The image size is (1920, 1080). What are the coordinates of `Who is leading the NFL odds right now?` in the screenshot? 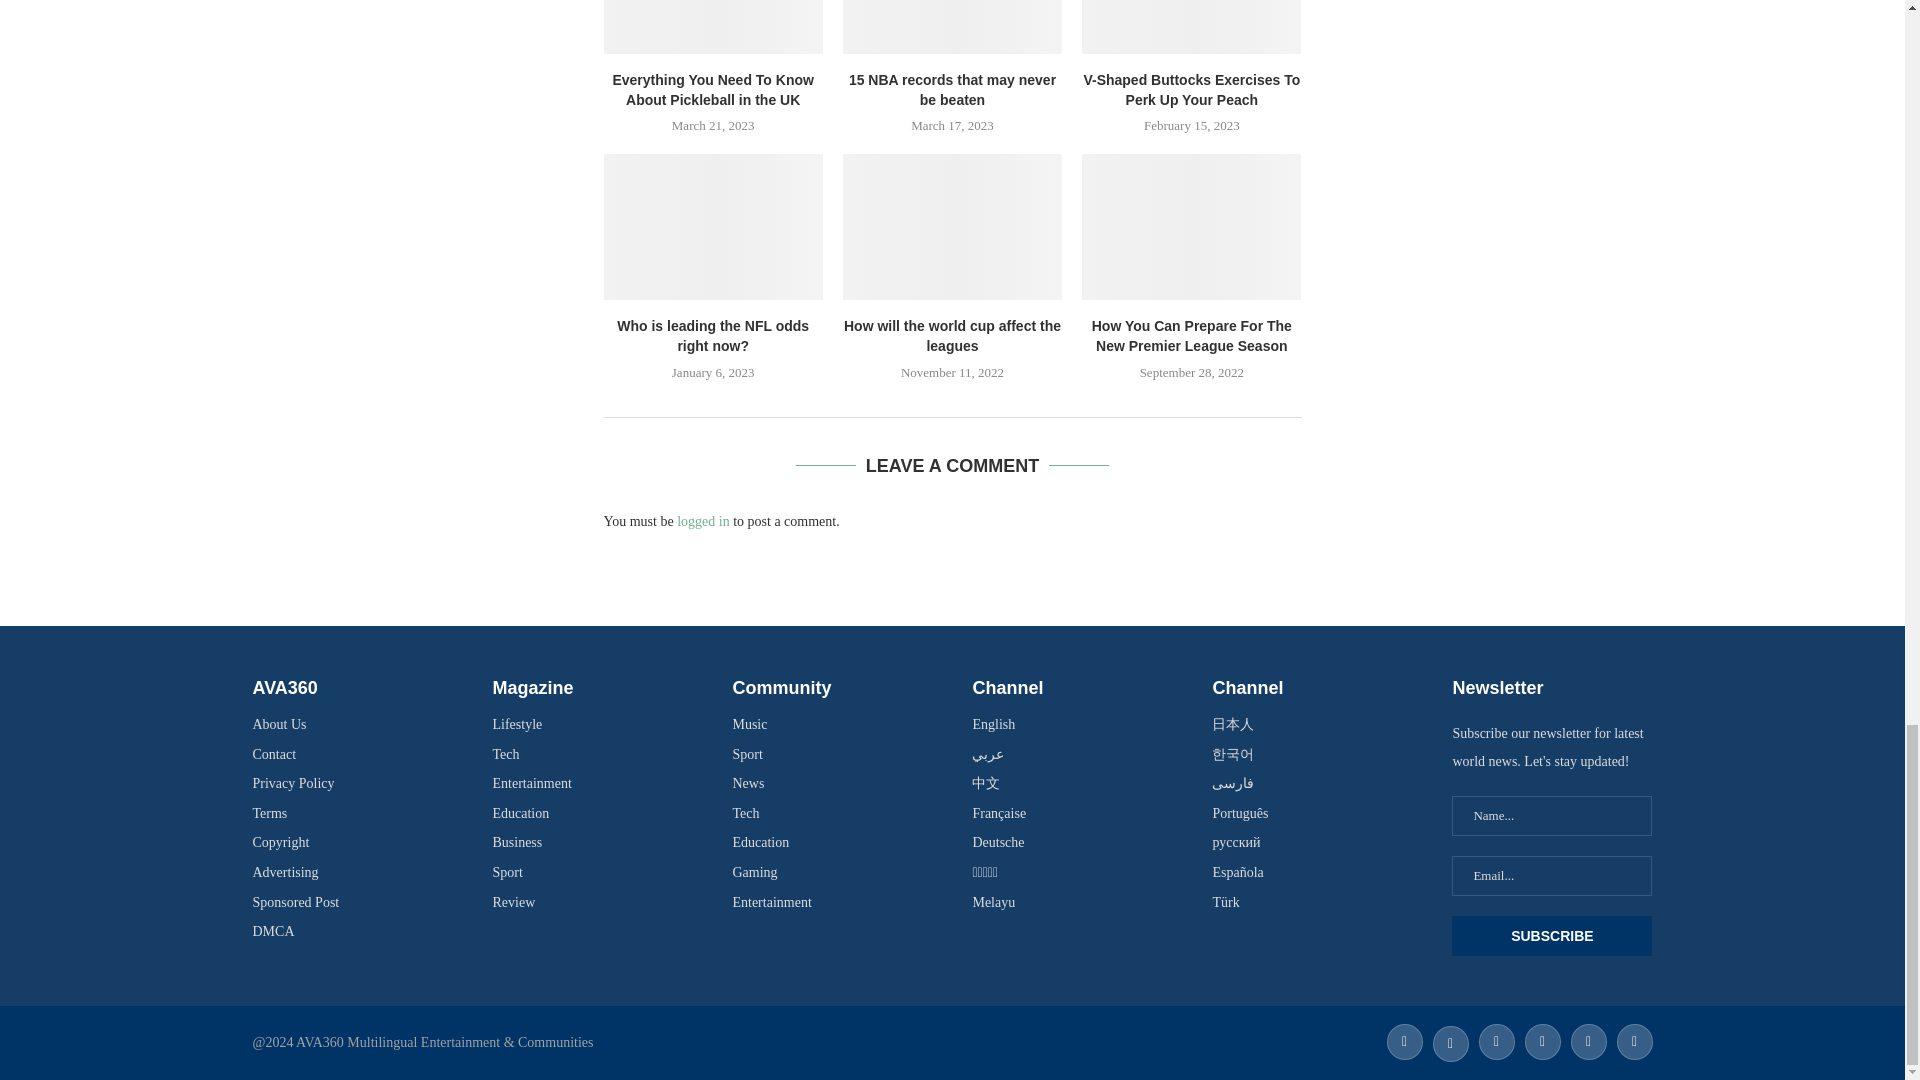 It's located at (714, 227).